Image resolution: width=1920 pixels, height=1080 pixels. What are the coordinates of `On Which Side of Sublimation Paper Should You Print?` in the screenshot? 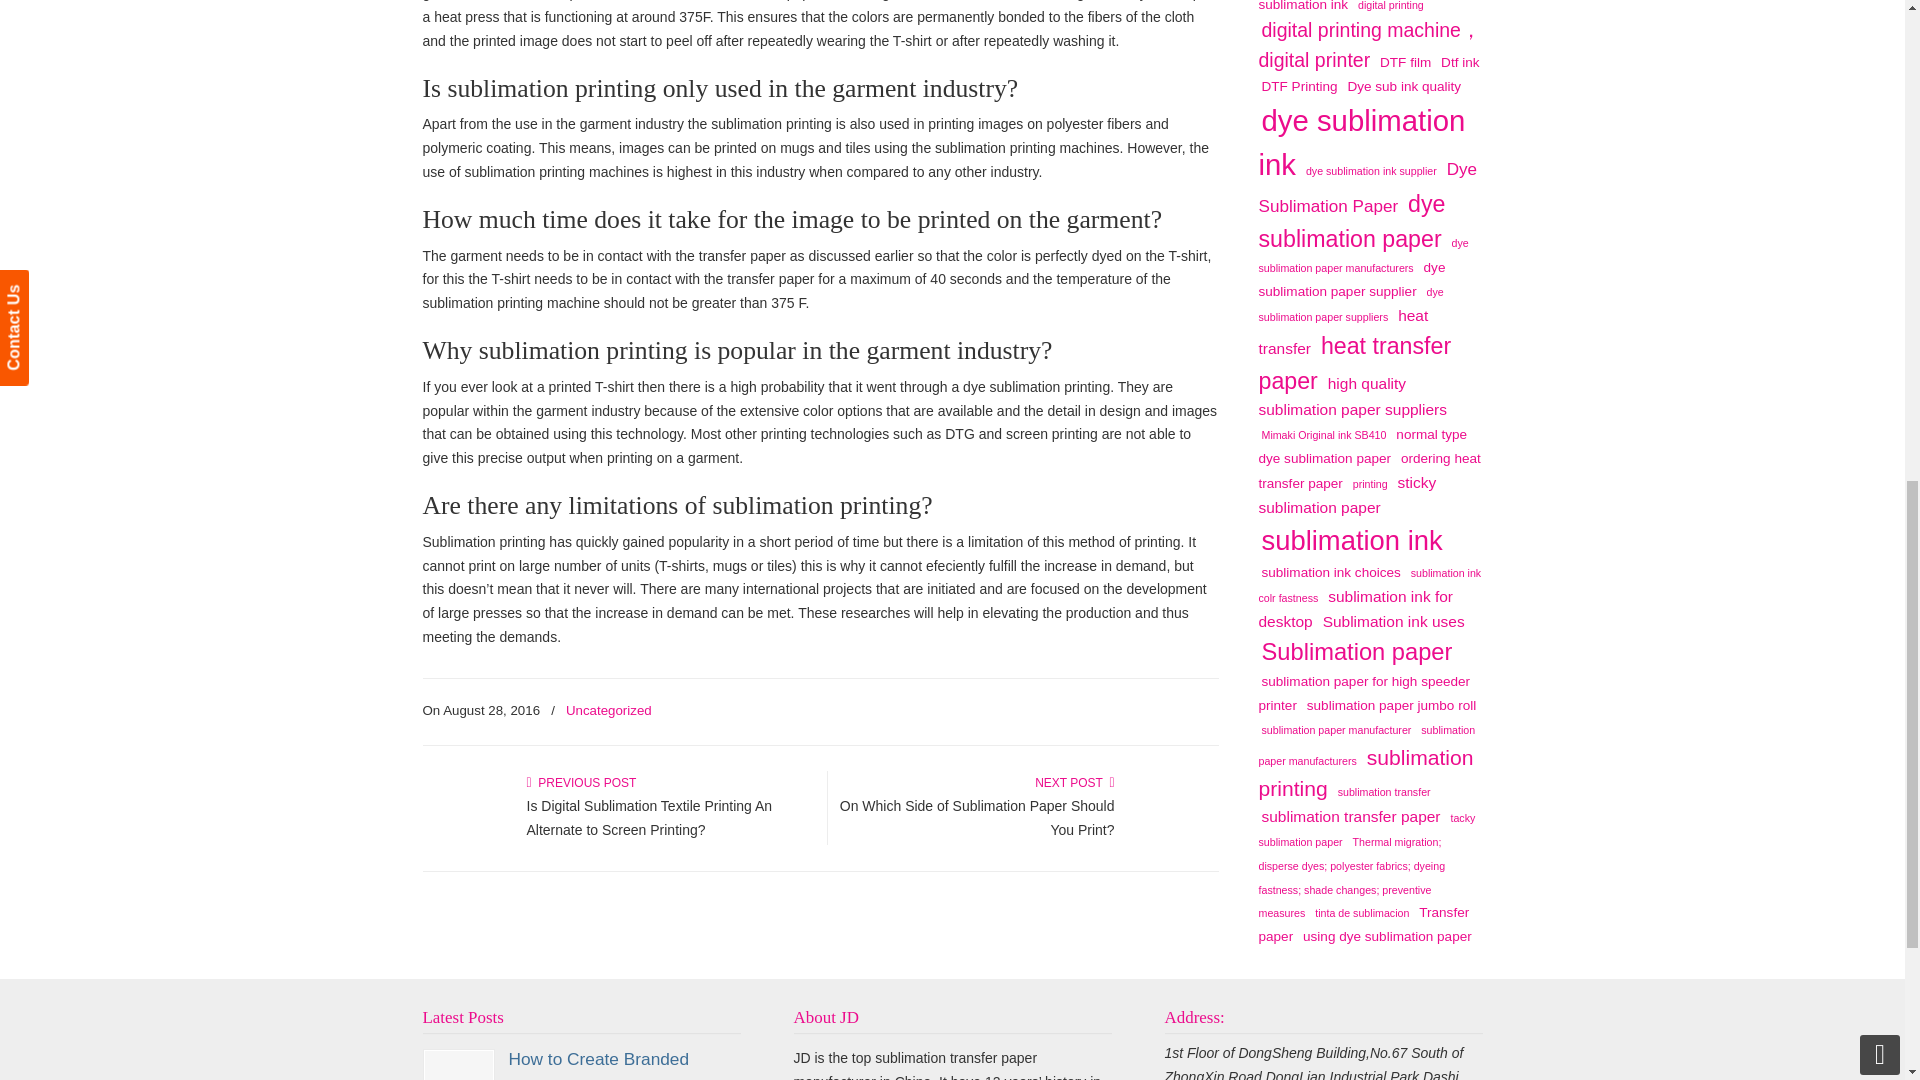 It's located at (978, 818).